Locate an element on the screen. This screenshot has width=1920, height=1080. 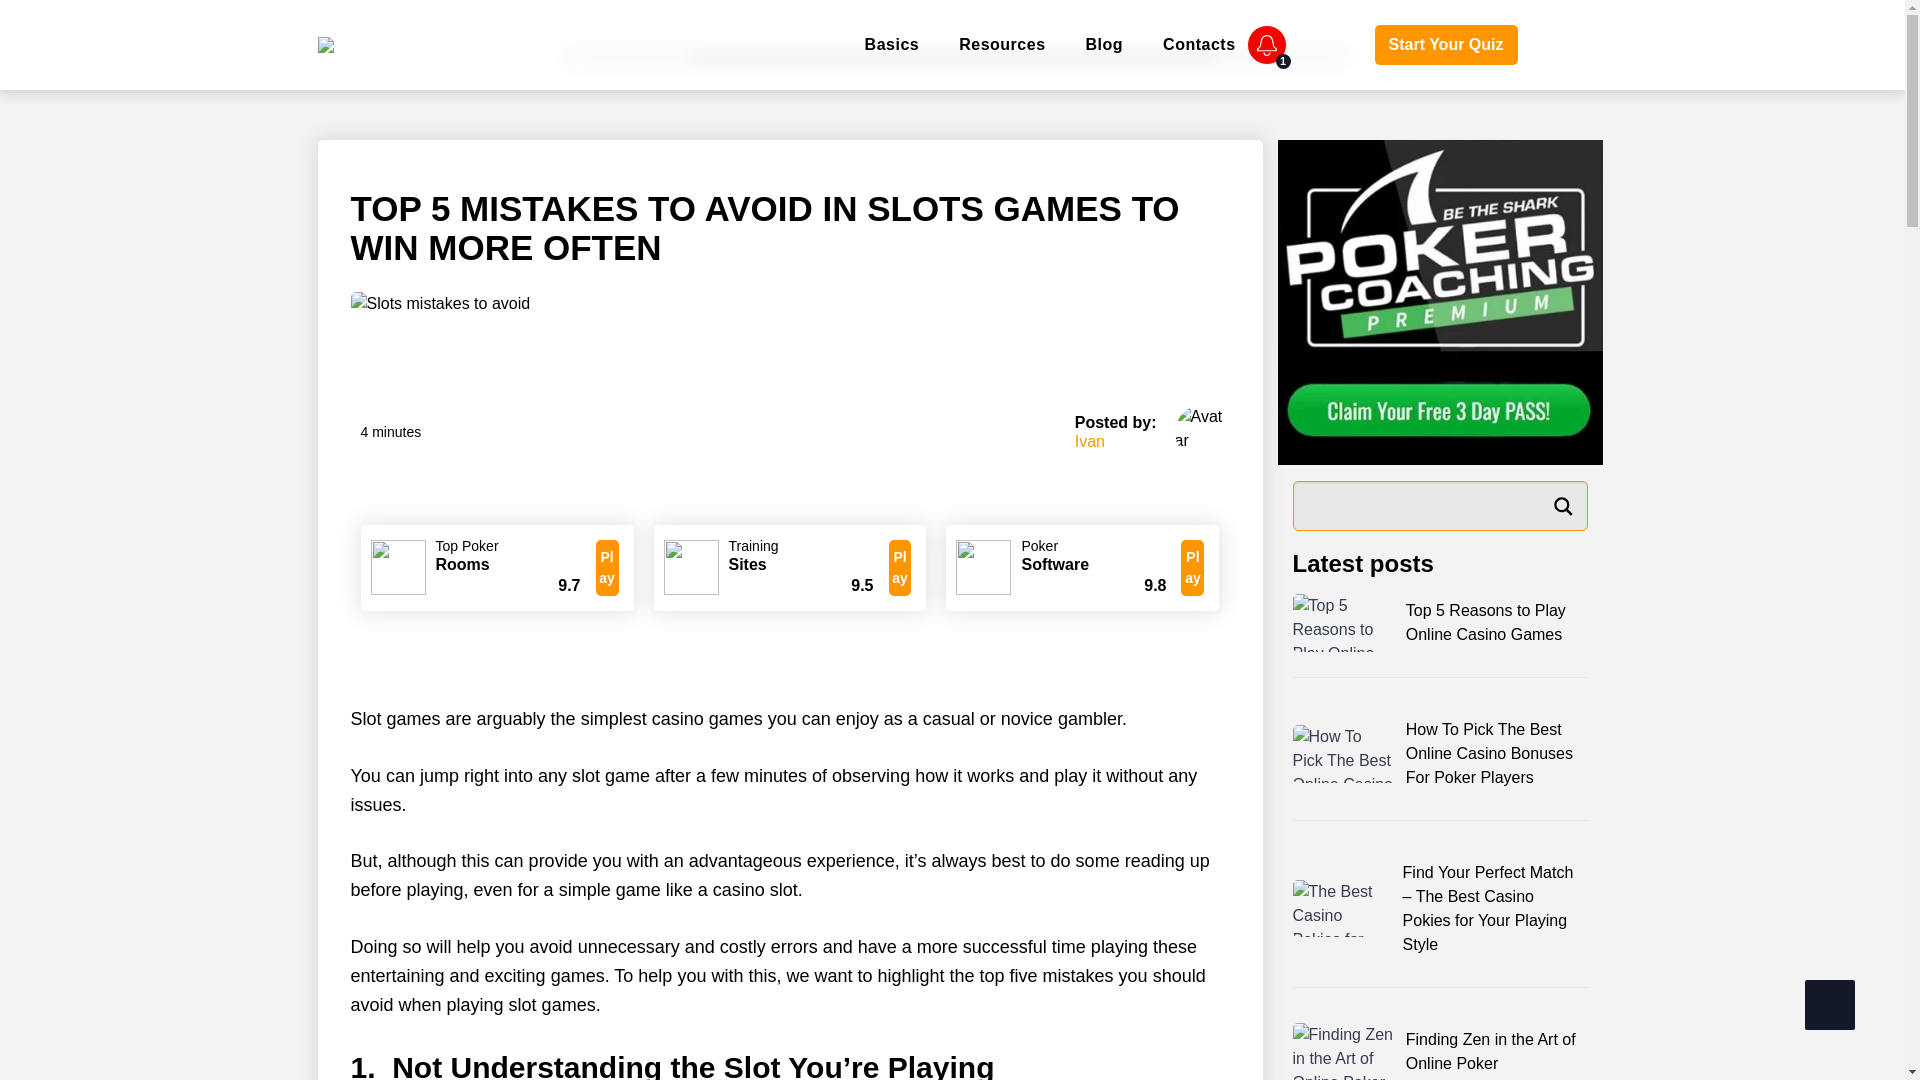
Start Your Quiz is located at coordinates (1446, 44).